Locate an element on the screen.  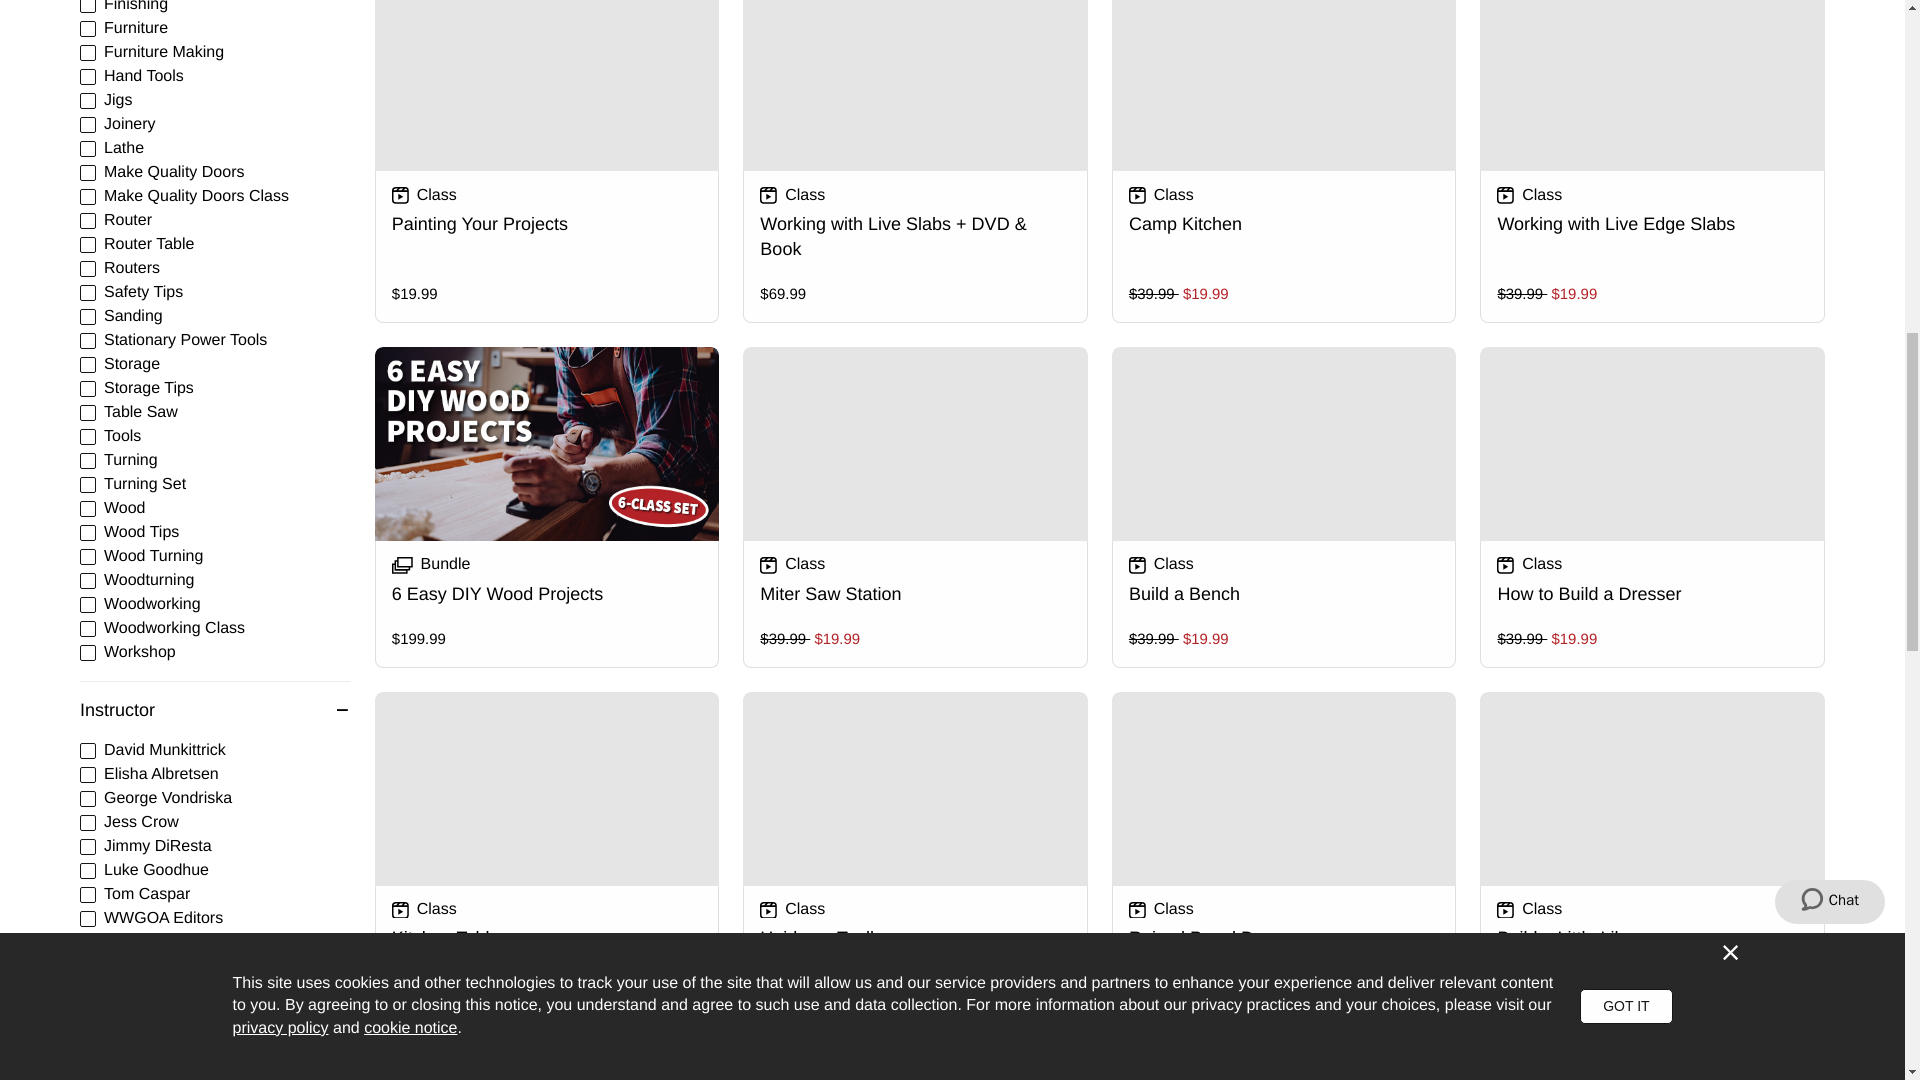
How to Build a Dresser is located at coordinates (1652, 506).